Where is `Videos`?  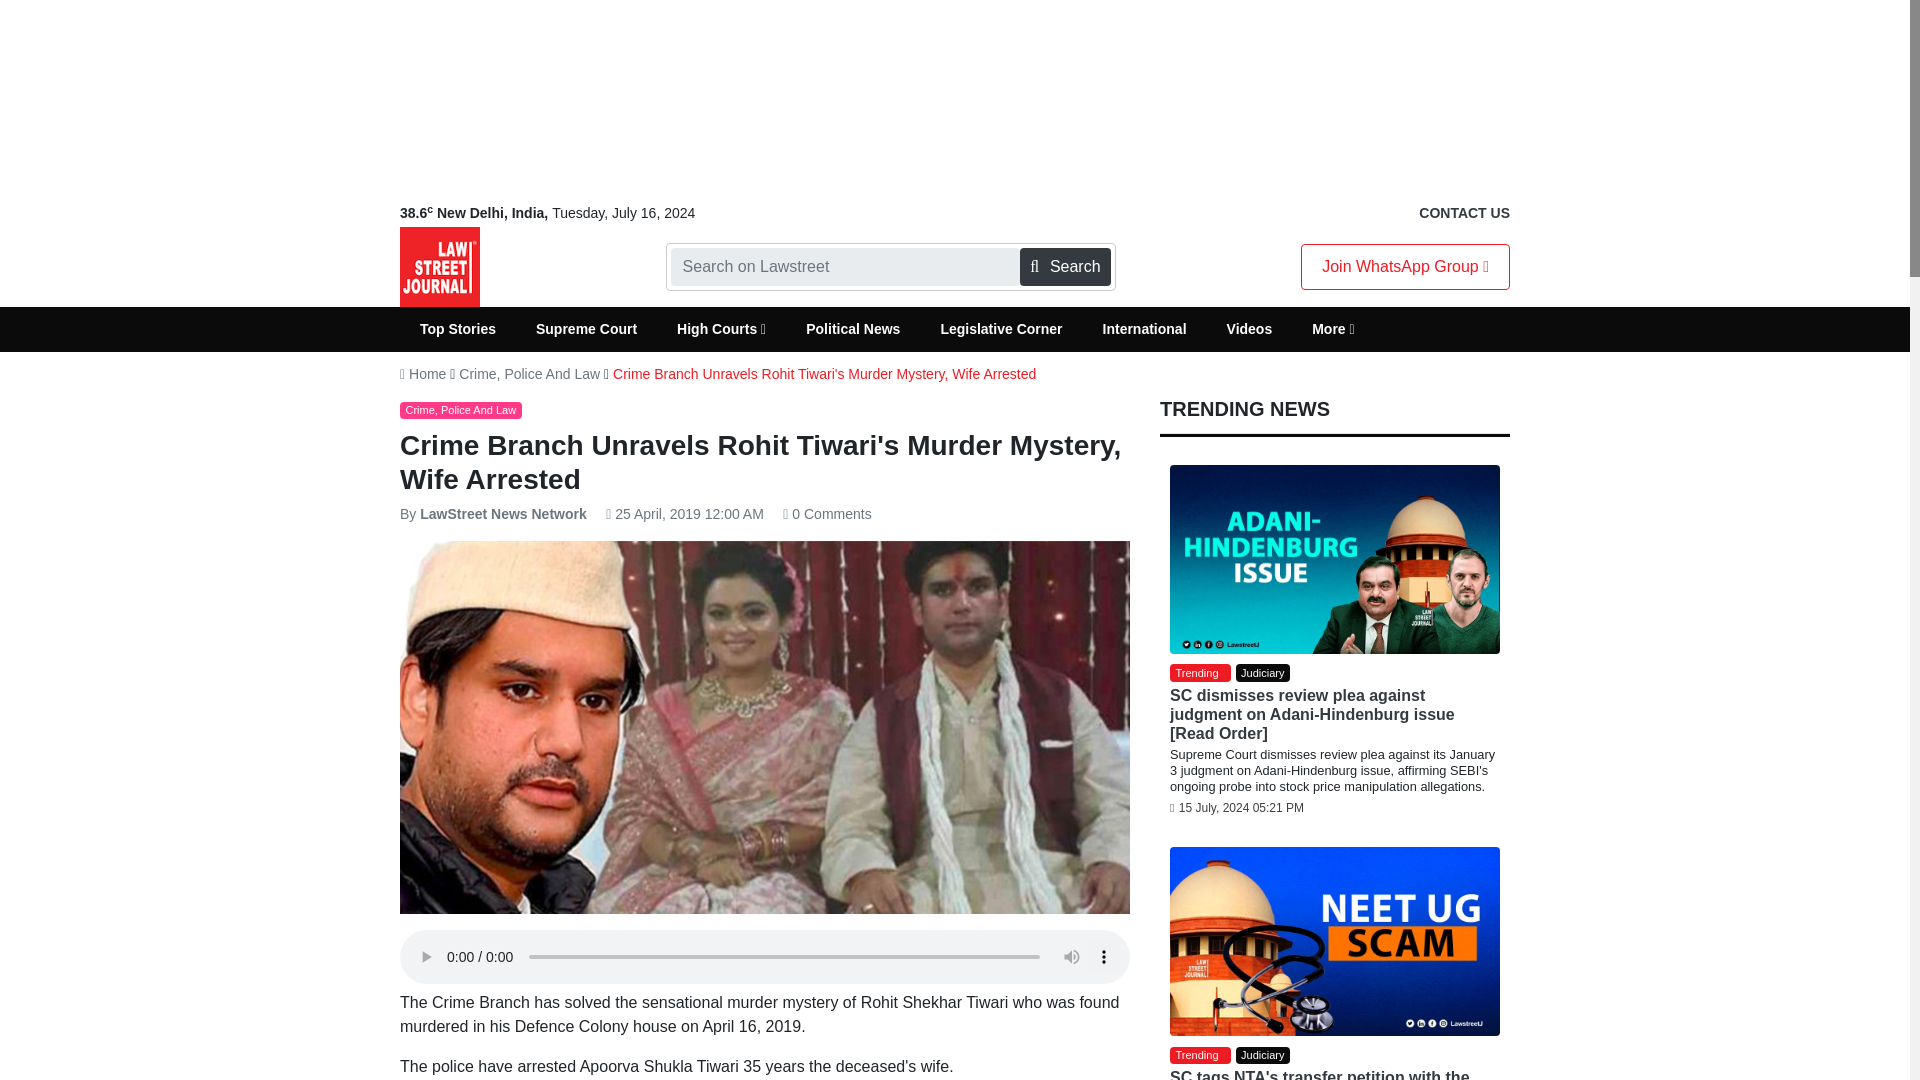
Videos is located at coordinates (1250, 329).